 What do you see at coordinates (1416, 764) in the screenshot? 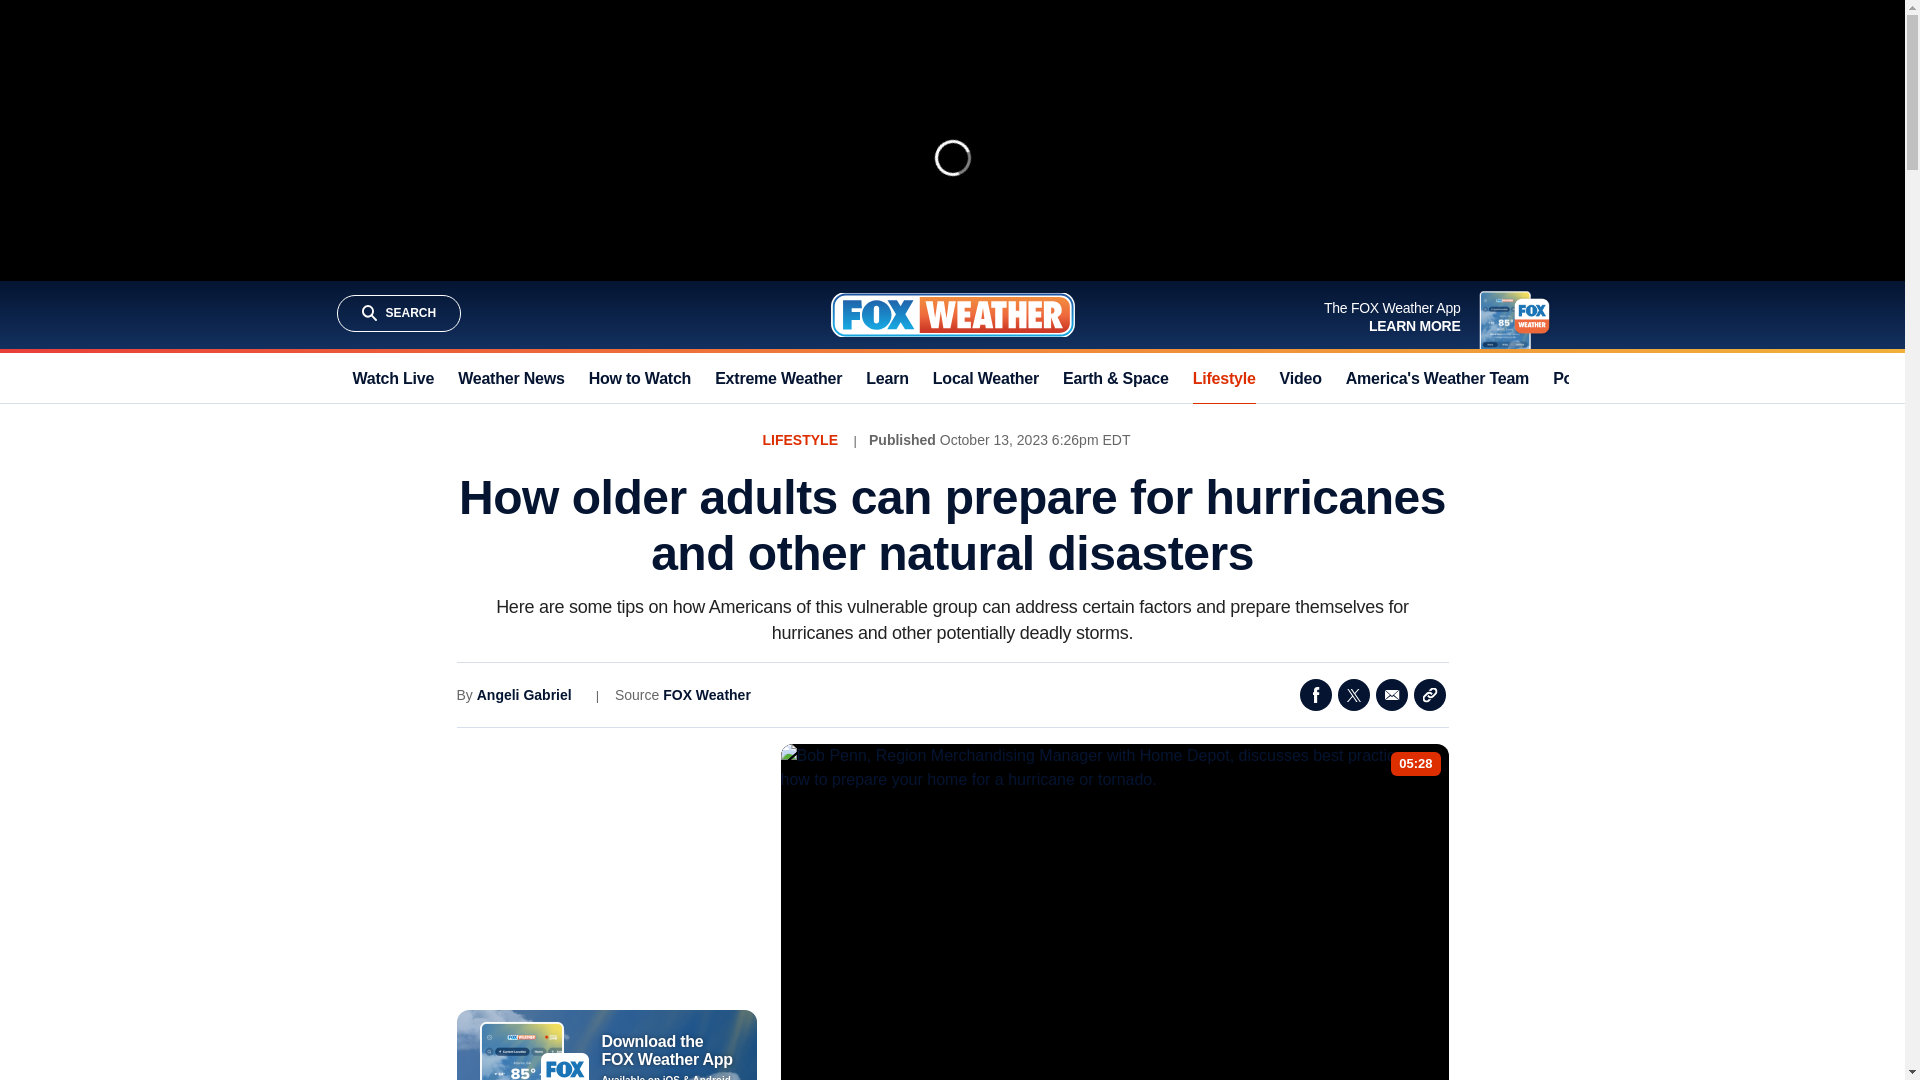
I see `05:28` at bounding box center [1416, 764].